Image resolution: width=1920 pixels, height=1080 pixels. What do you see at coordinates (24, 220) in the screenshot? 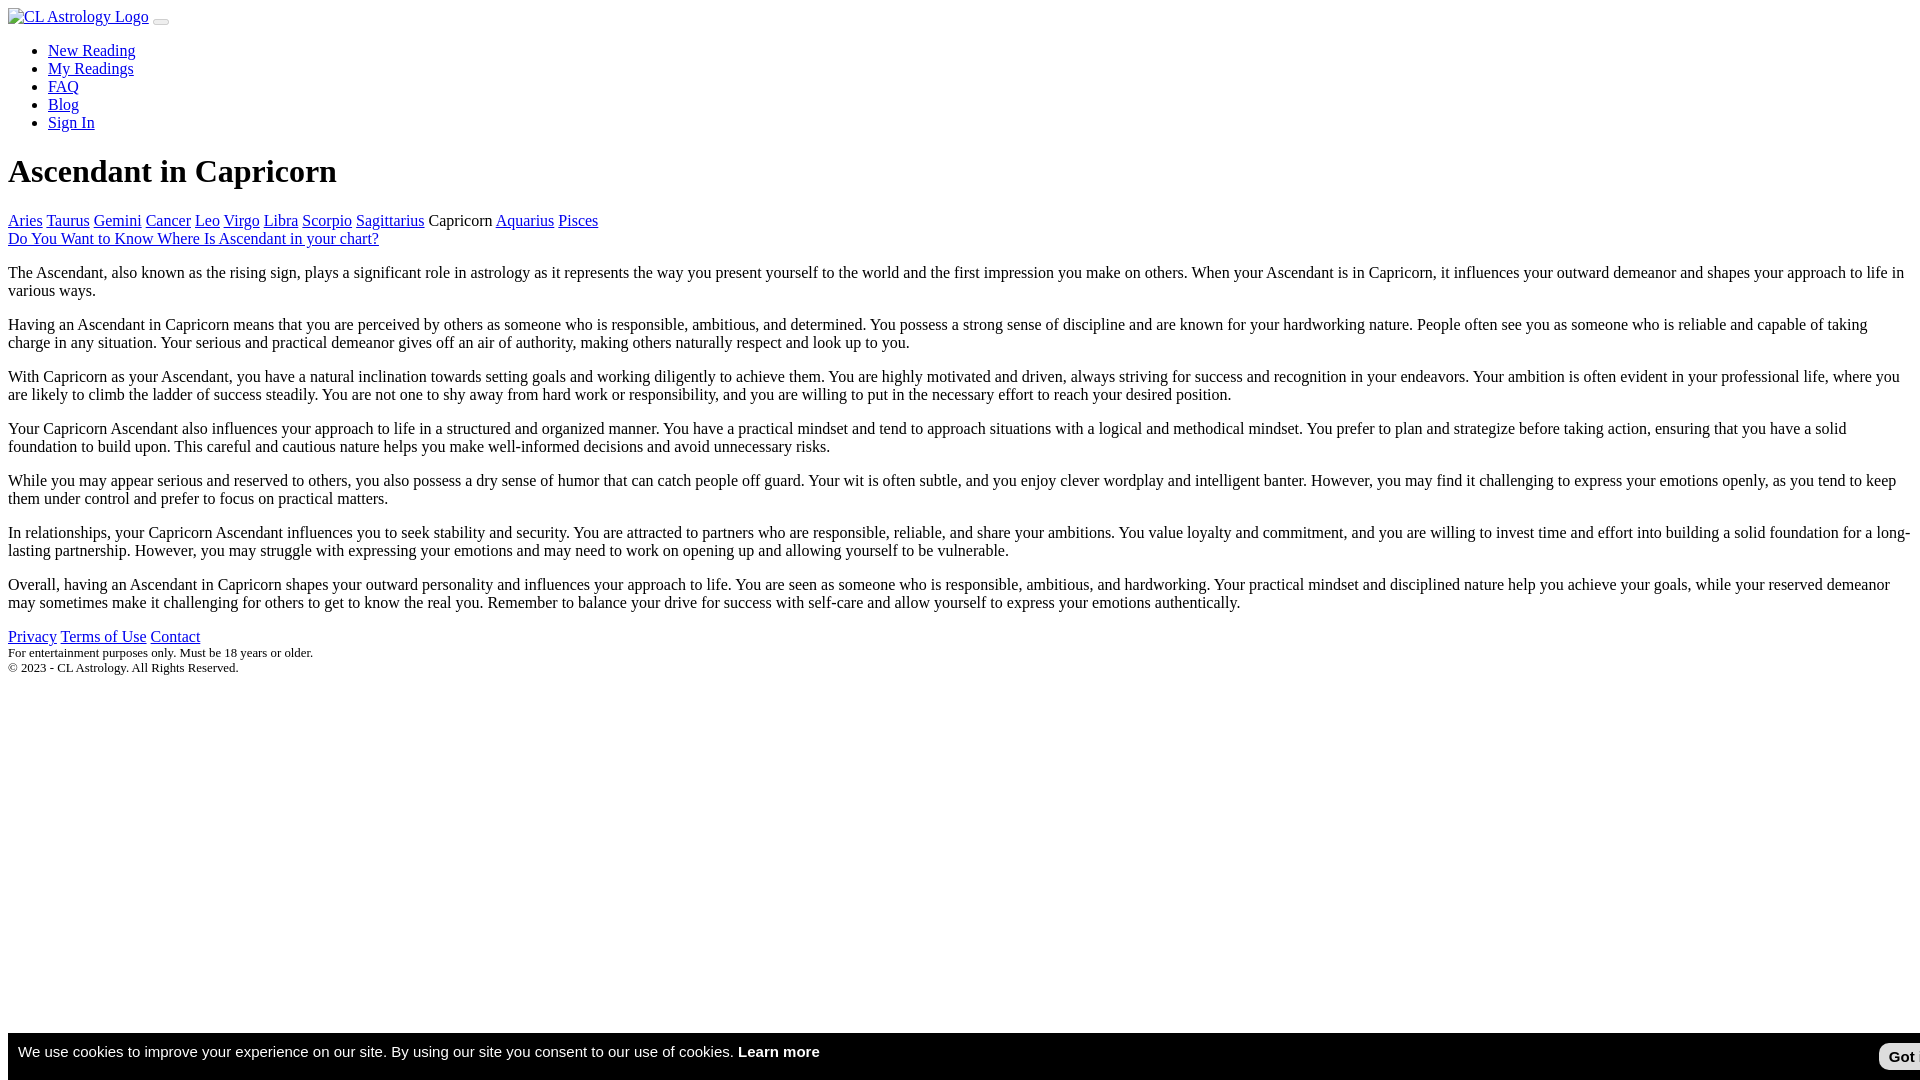
I see `Aries` at bounding box center [24, 220].